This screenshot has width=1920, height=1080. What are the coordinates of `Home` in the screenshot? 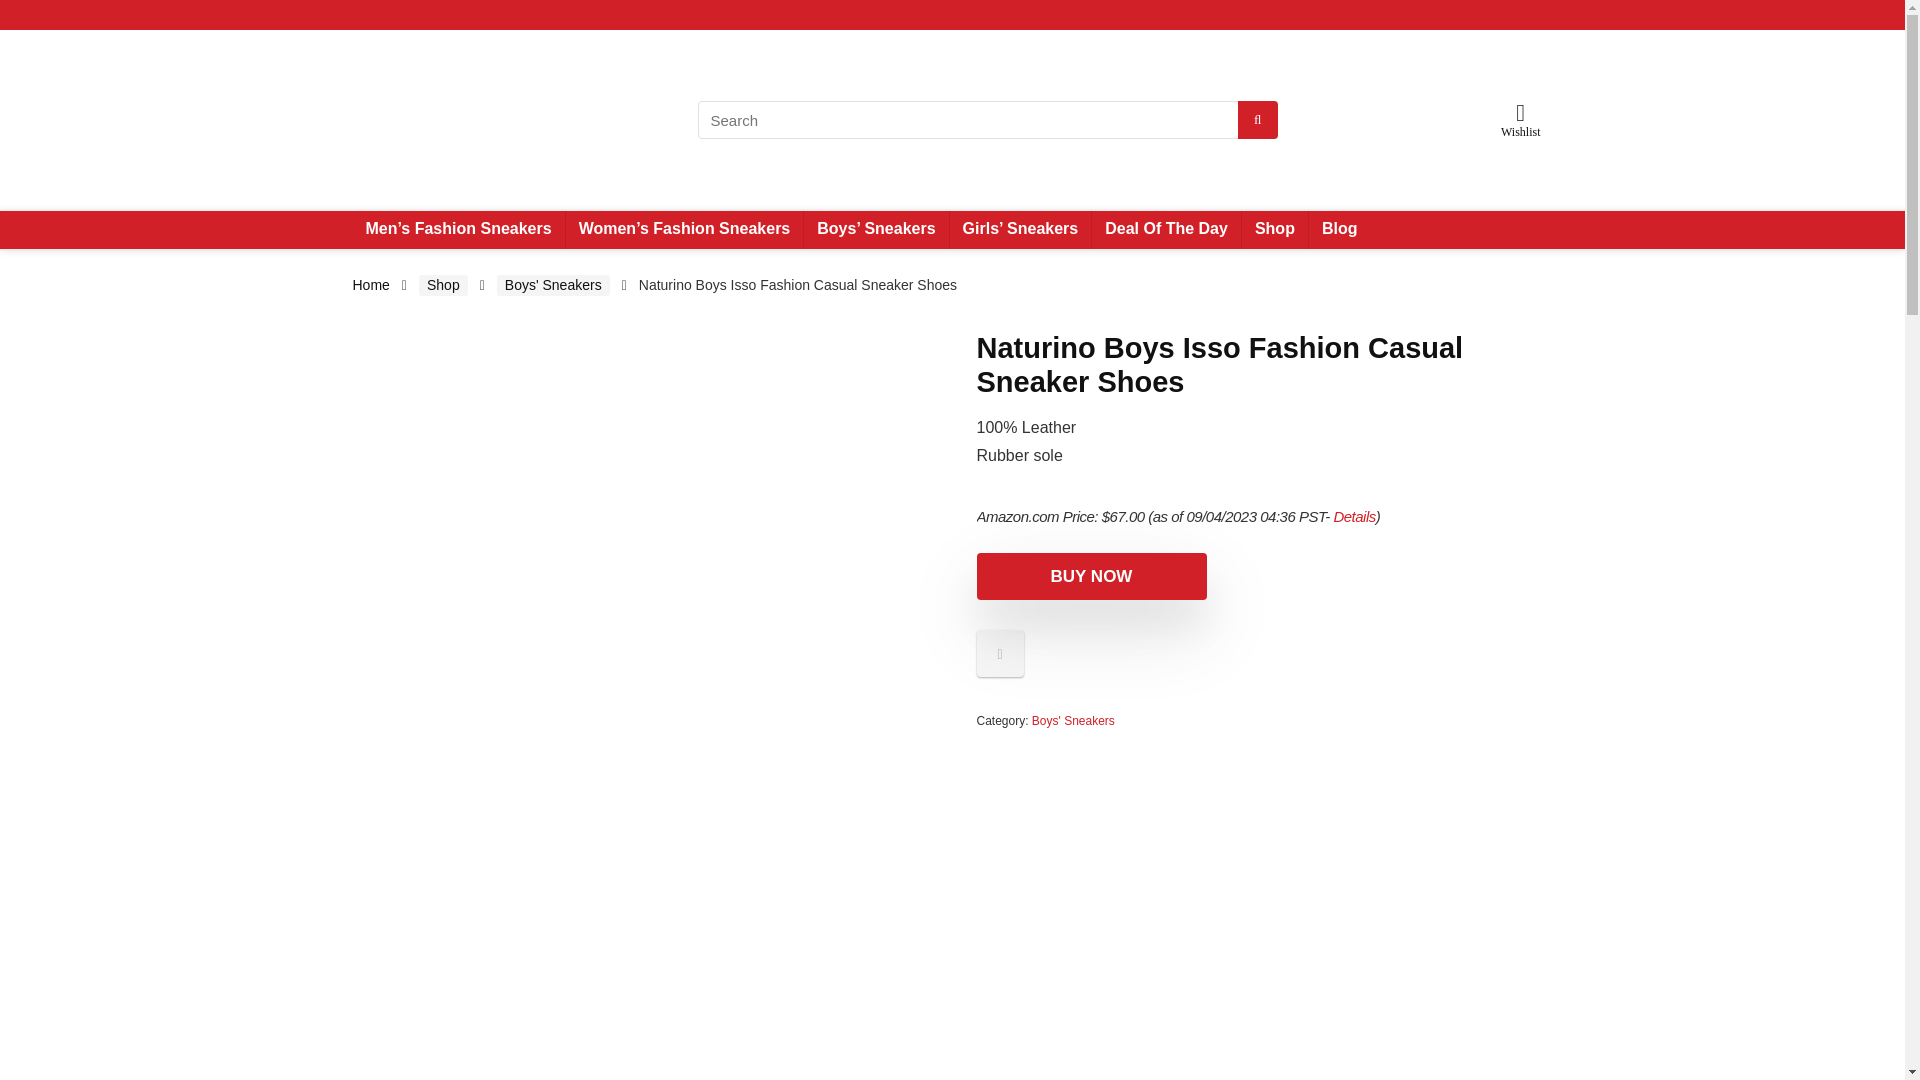 It's located at (370, 284).